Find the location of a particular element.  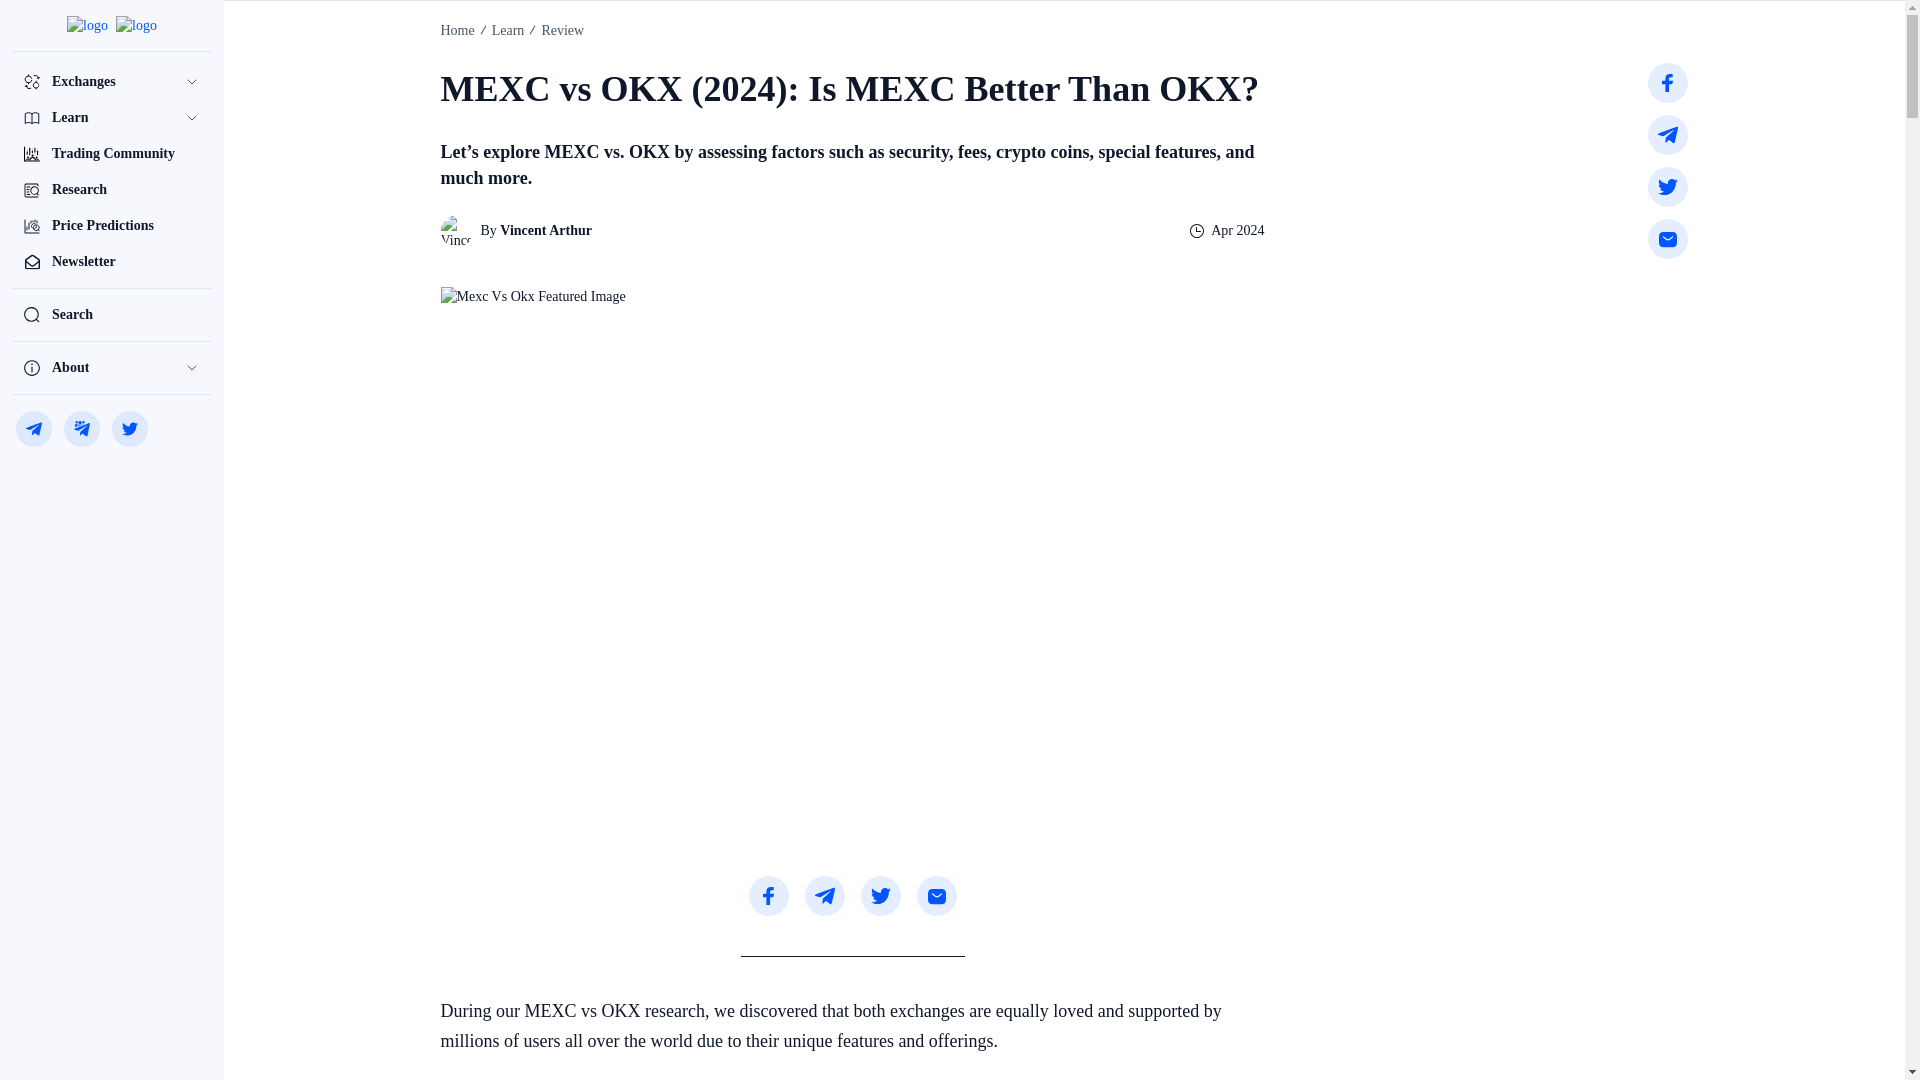

About is located at coordinates (111, 367).